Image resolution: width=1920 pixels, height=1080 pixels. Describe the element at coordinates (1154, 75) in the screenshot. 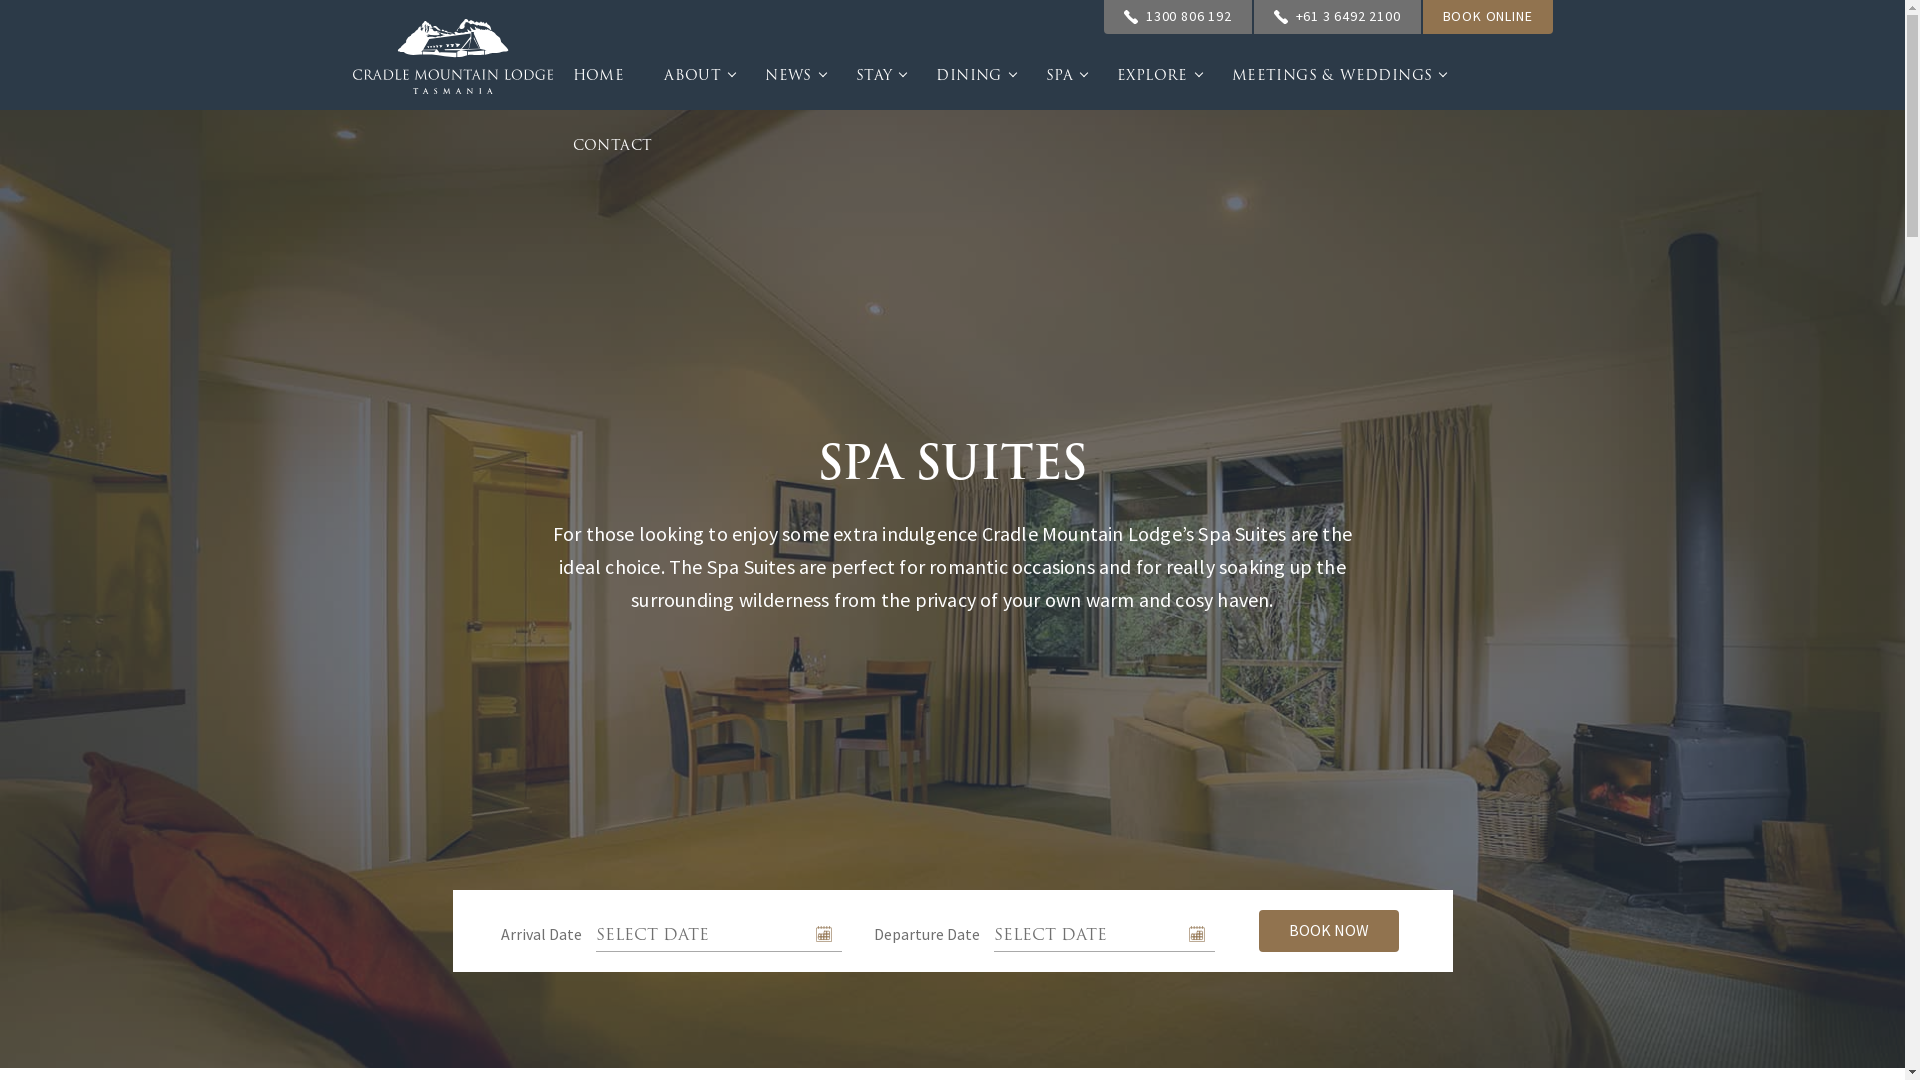

I see `EXPLORE` at that location.